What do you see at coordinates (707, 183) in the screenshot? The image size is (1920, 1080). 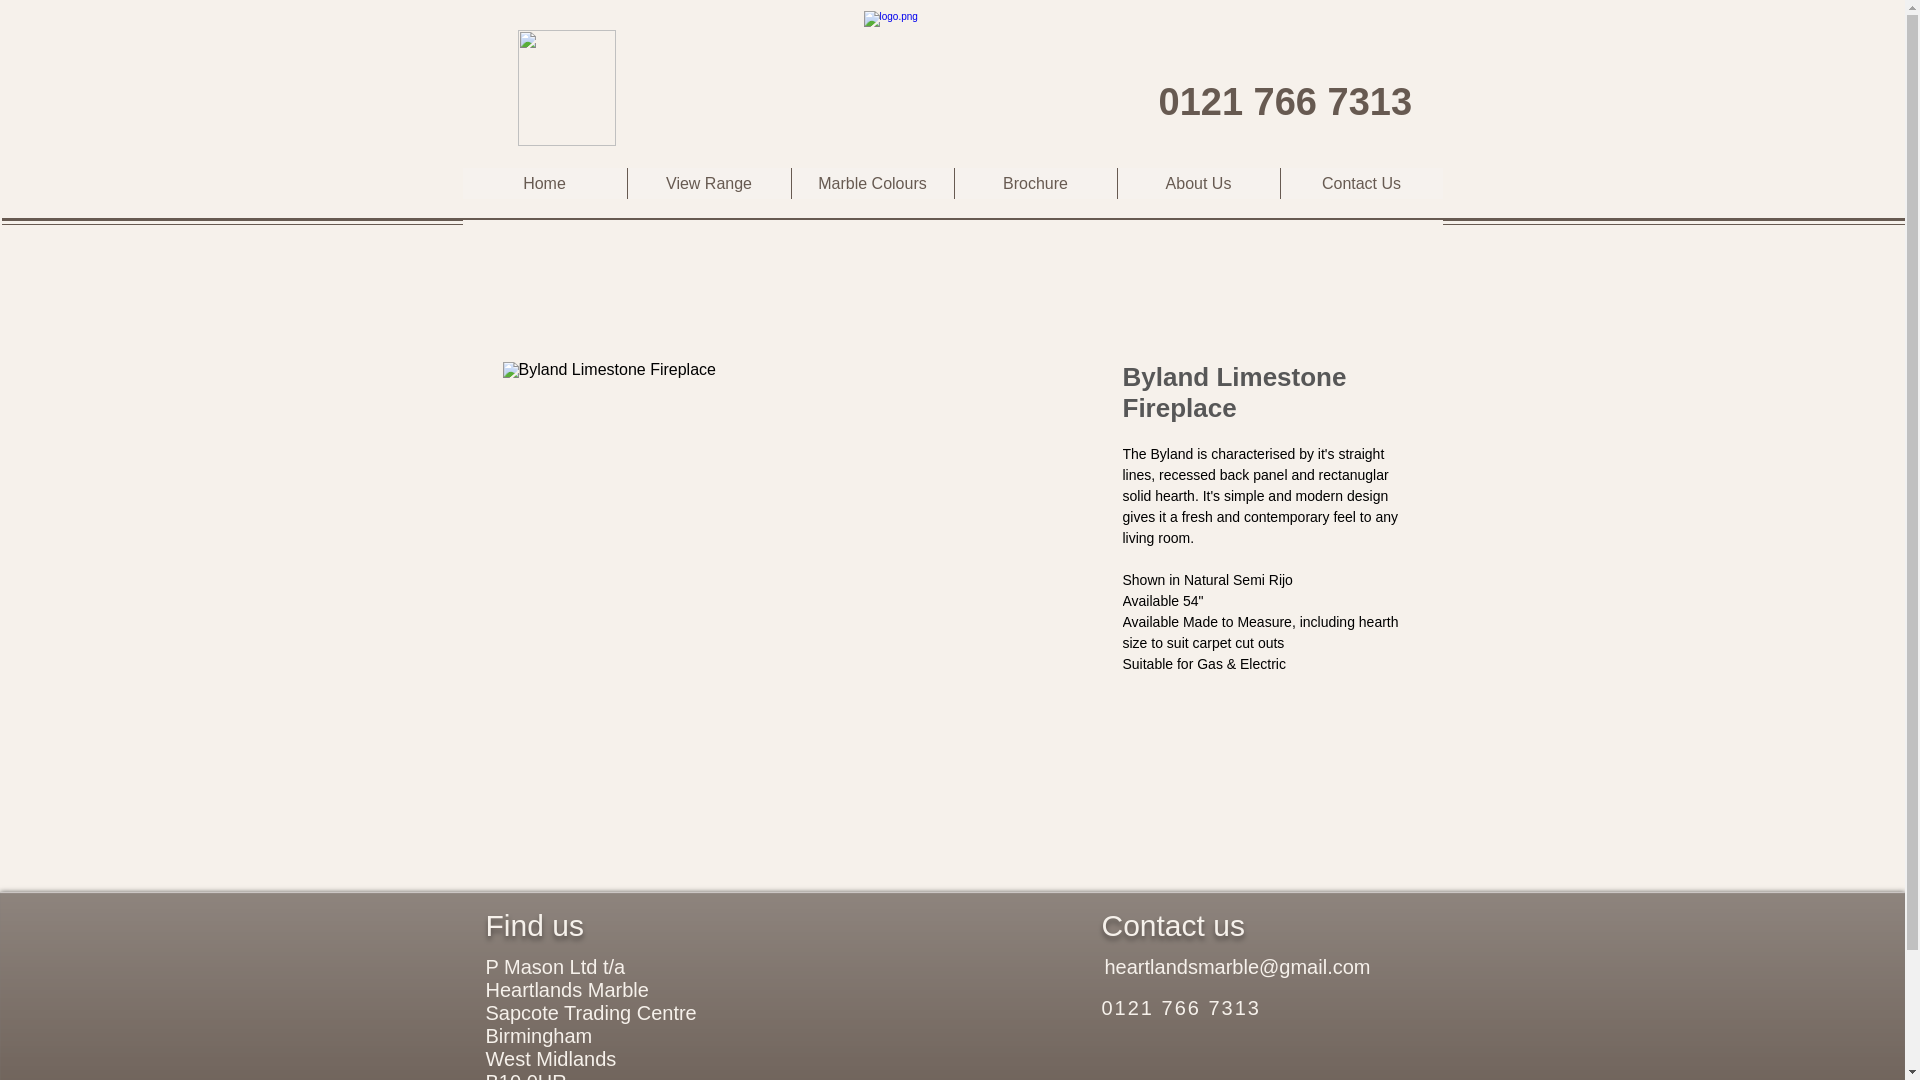 I see `View Range` at bounding box center [707, 183].